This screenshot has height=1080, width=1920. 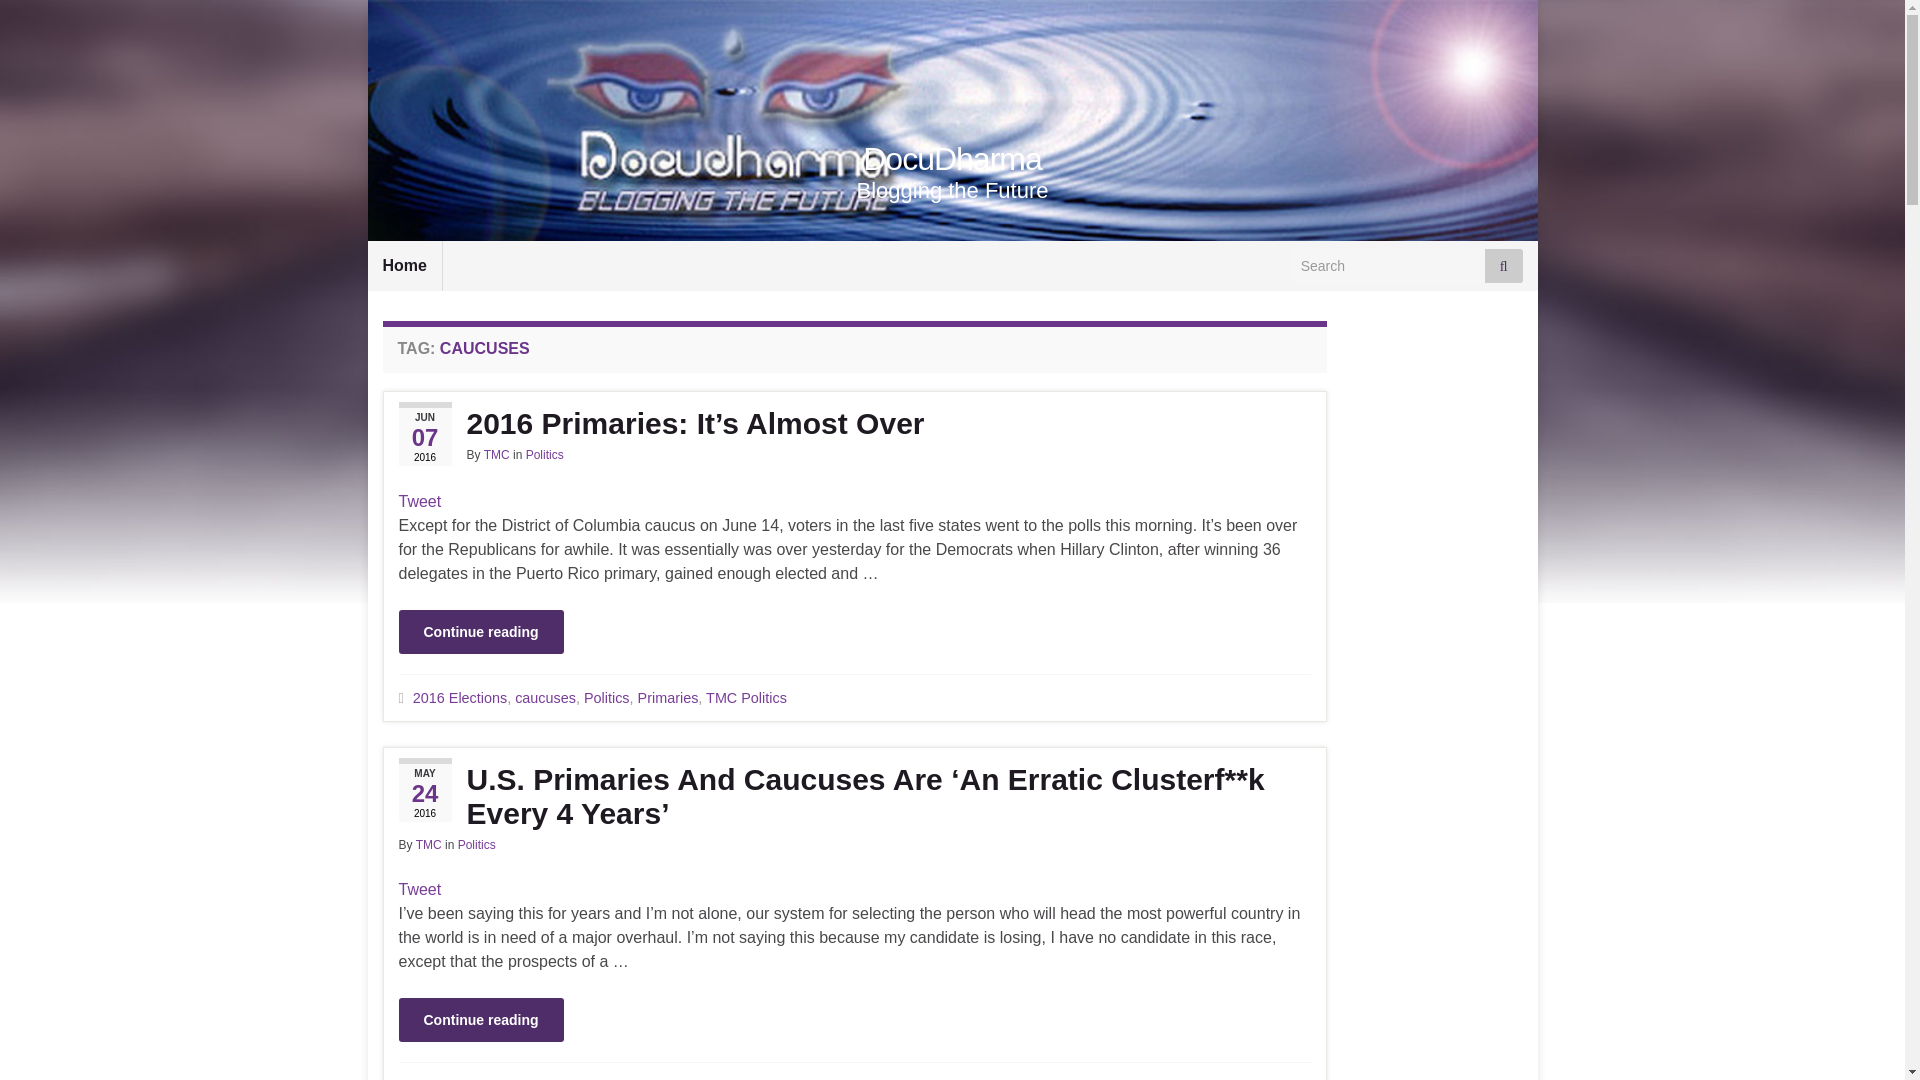 What do you see at coordinates (668, 698) in the screenshot?
I see `Primaries` at bounding box center [668, 698].